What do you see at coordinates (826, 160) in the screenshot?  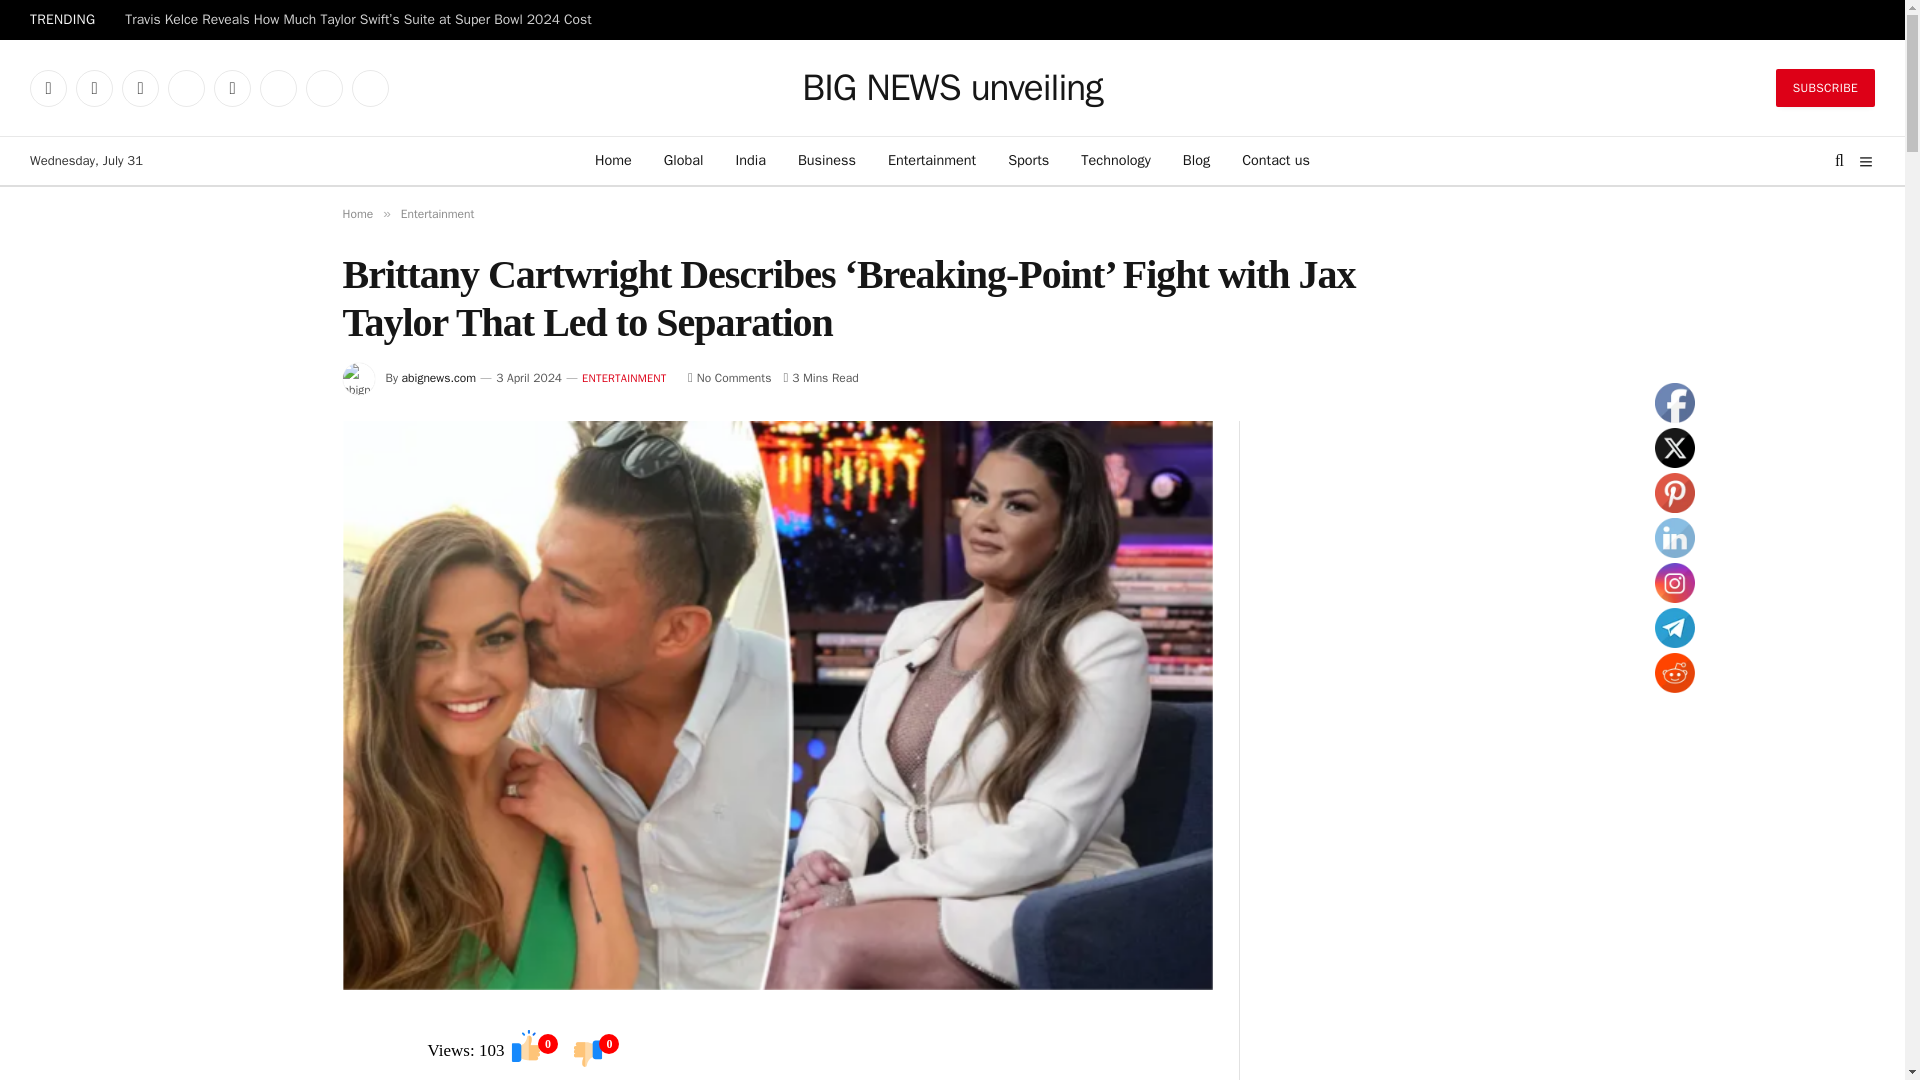 I see `Business` at bounding box center [826, 160].